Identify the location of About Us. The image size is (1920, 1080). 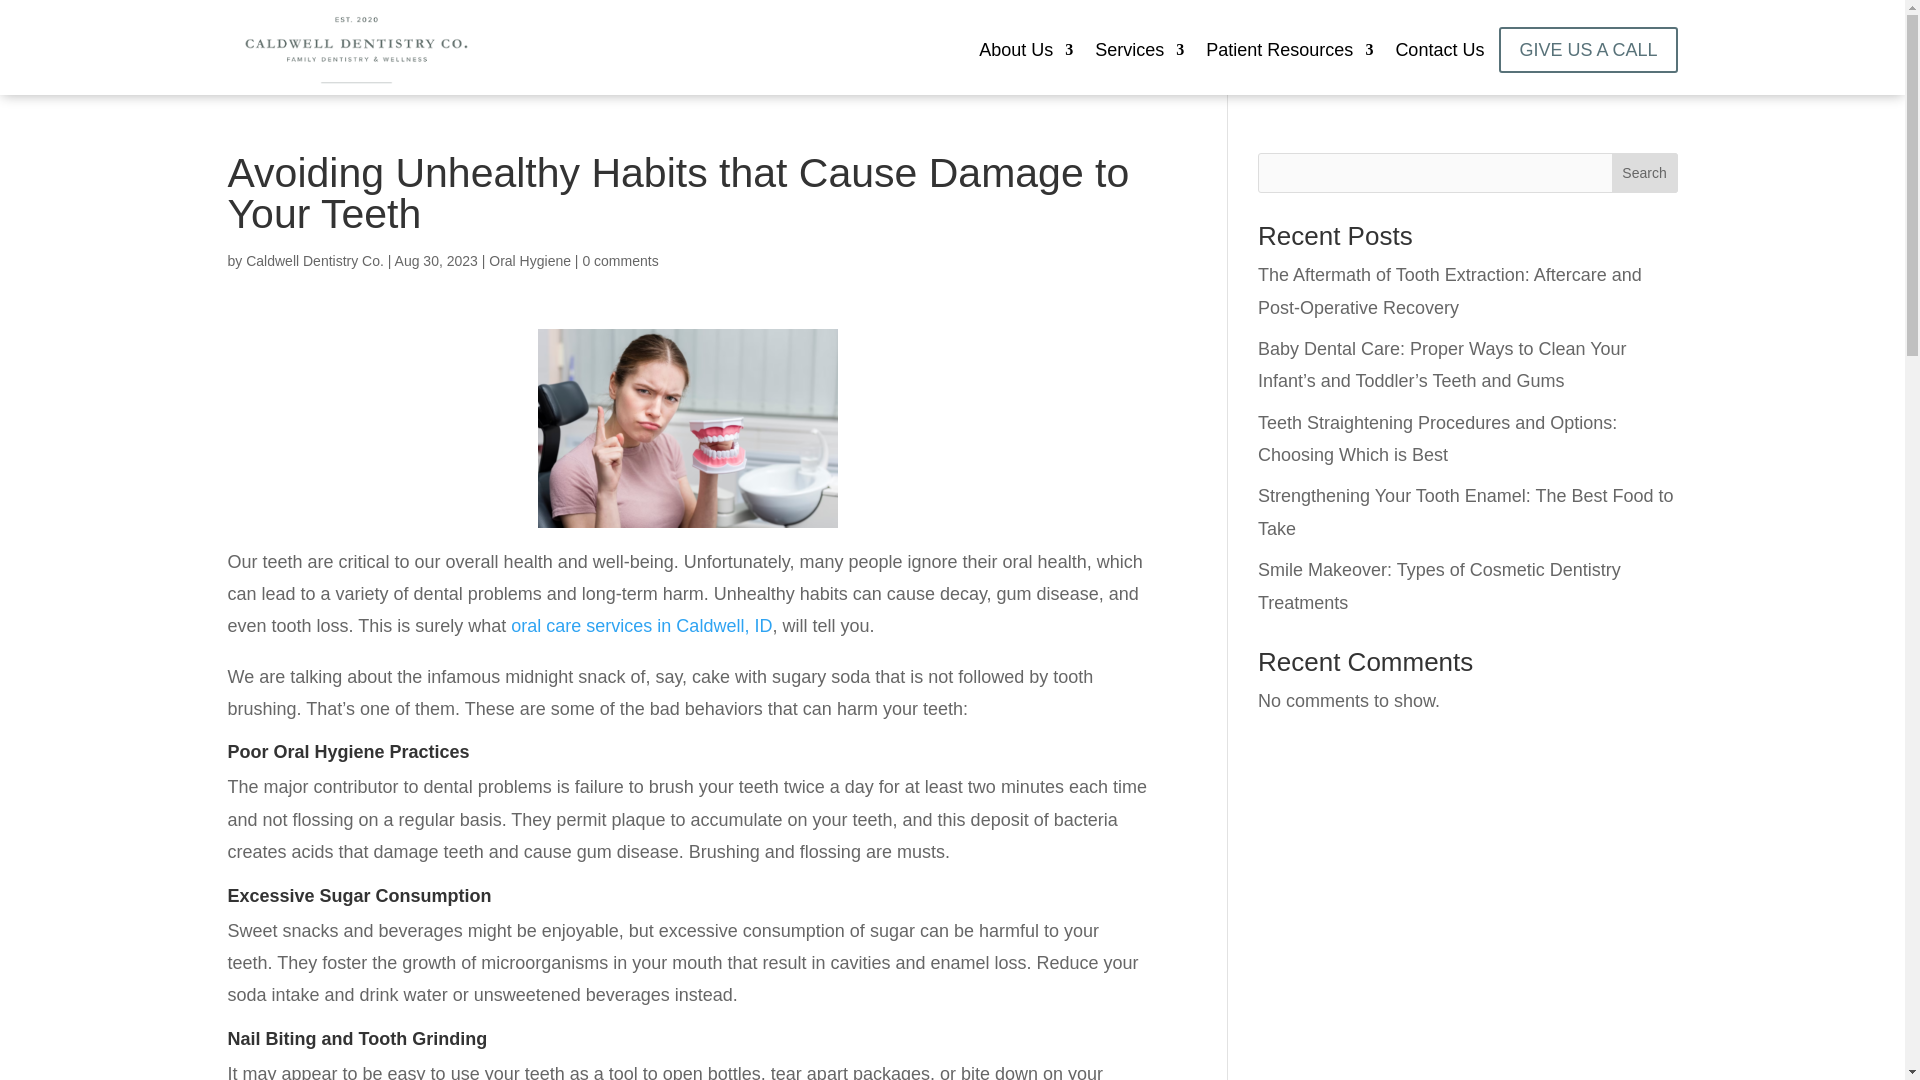
(1026, 54).